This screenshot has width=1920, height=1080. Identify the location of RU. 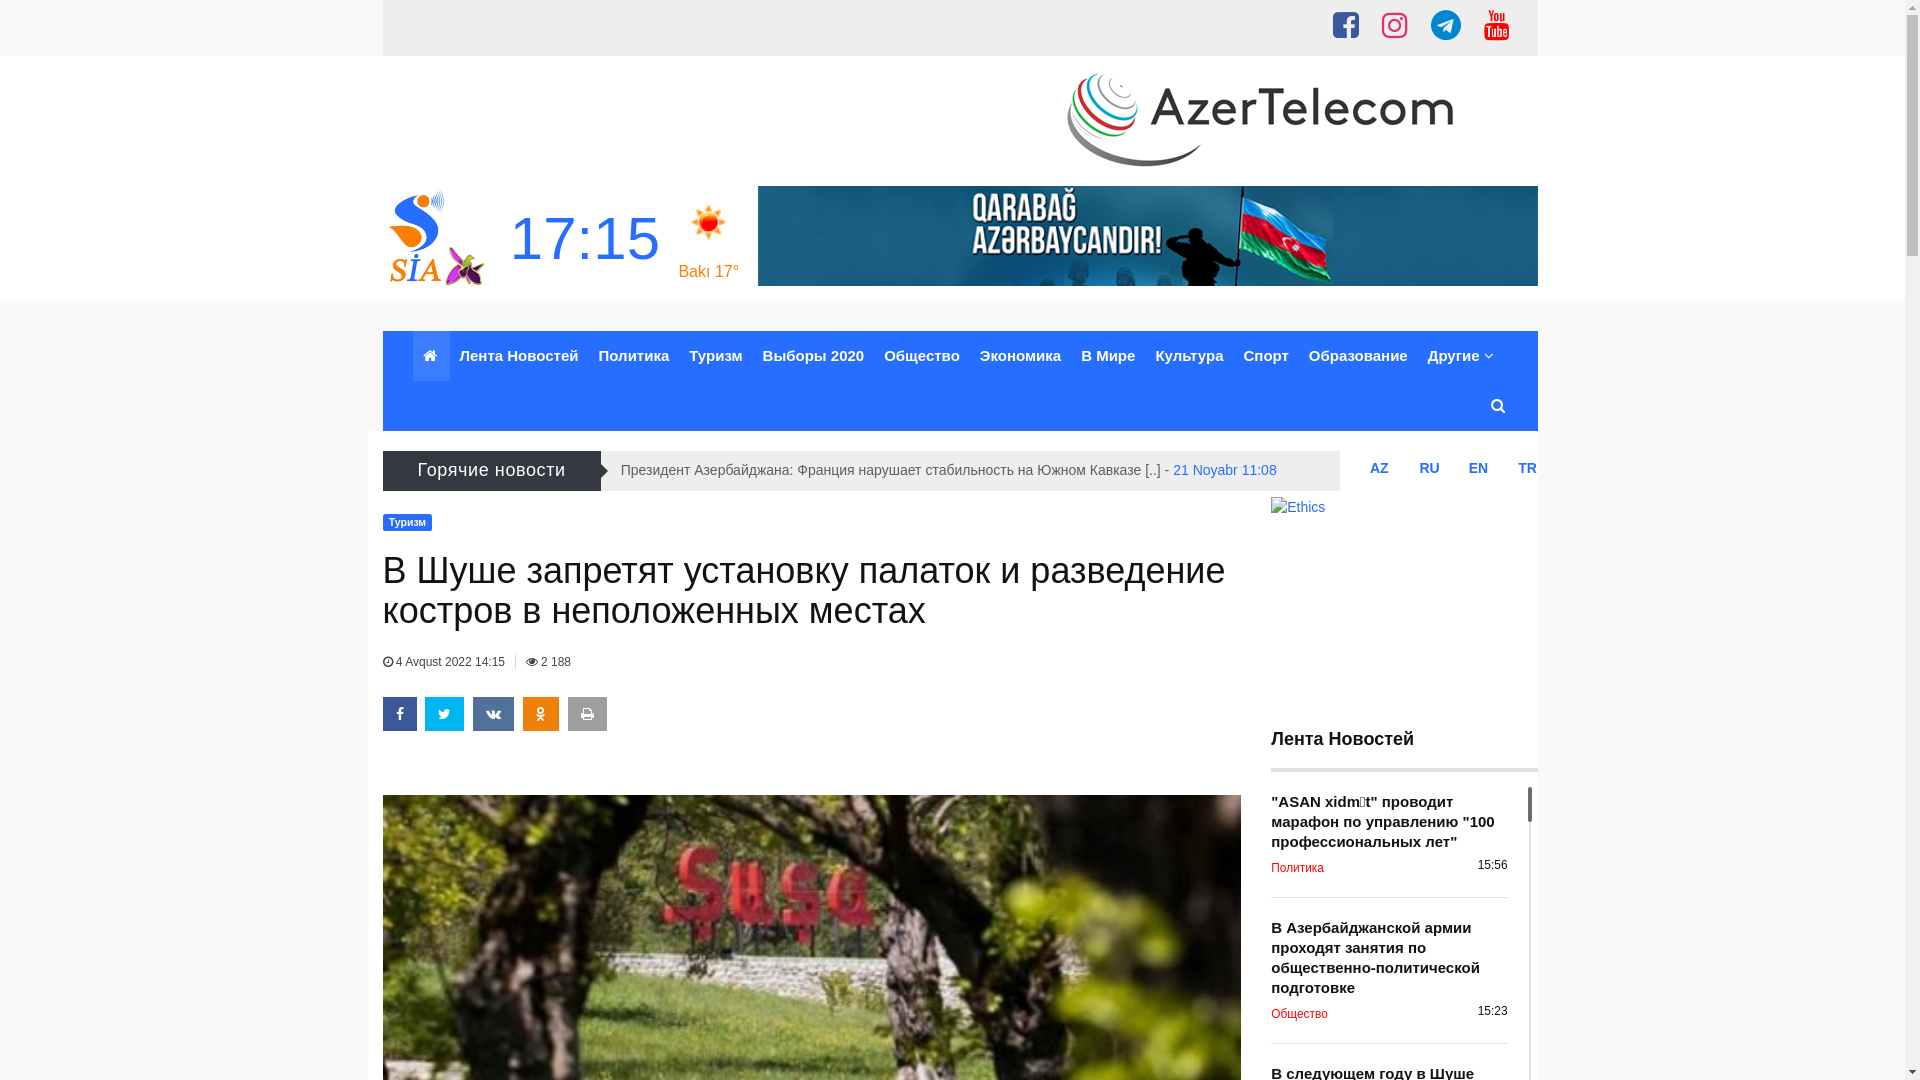
(1429, 468).